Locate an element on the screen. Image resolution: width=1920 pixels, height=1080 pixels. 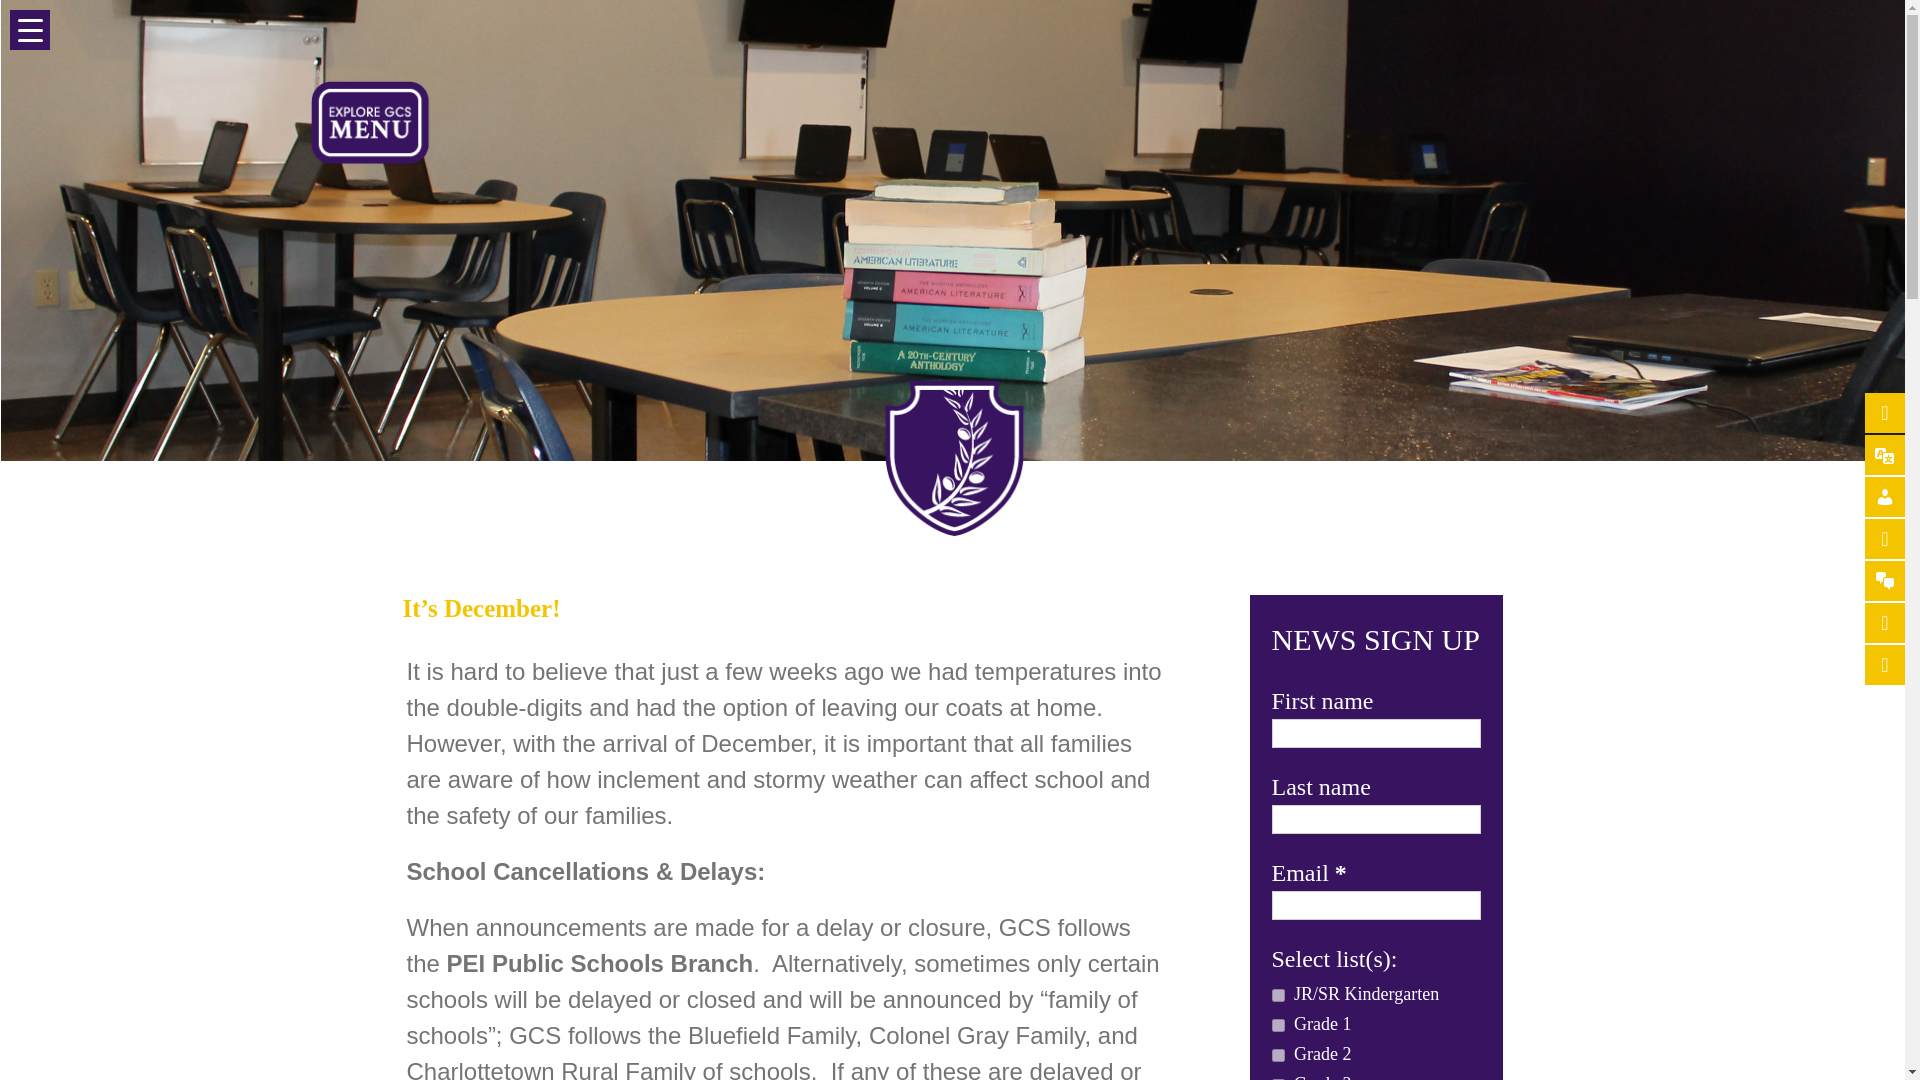
9 is located at coordinates (1278, 1026).